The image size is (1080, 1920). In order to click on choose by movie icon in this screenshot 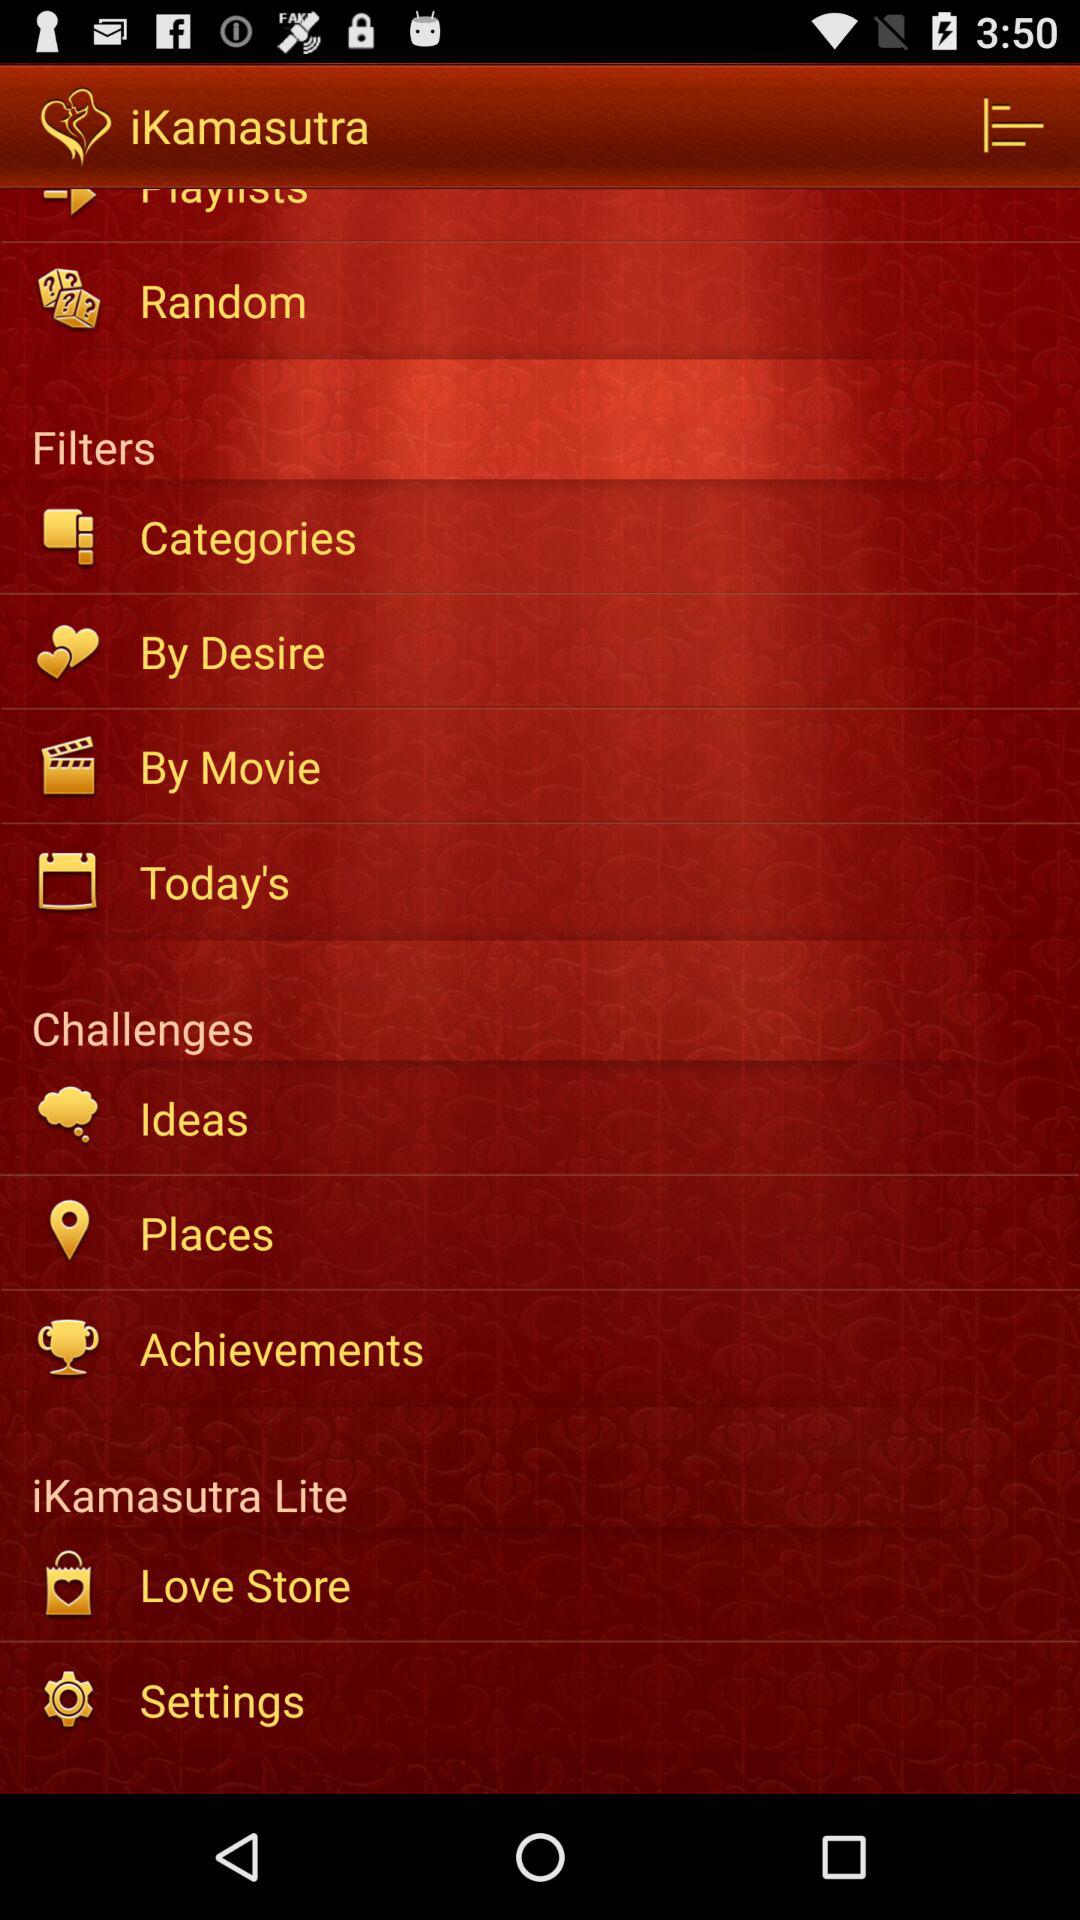, I will do `click(596, 766)`.